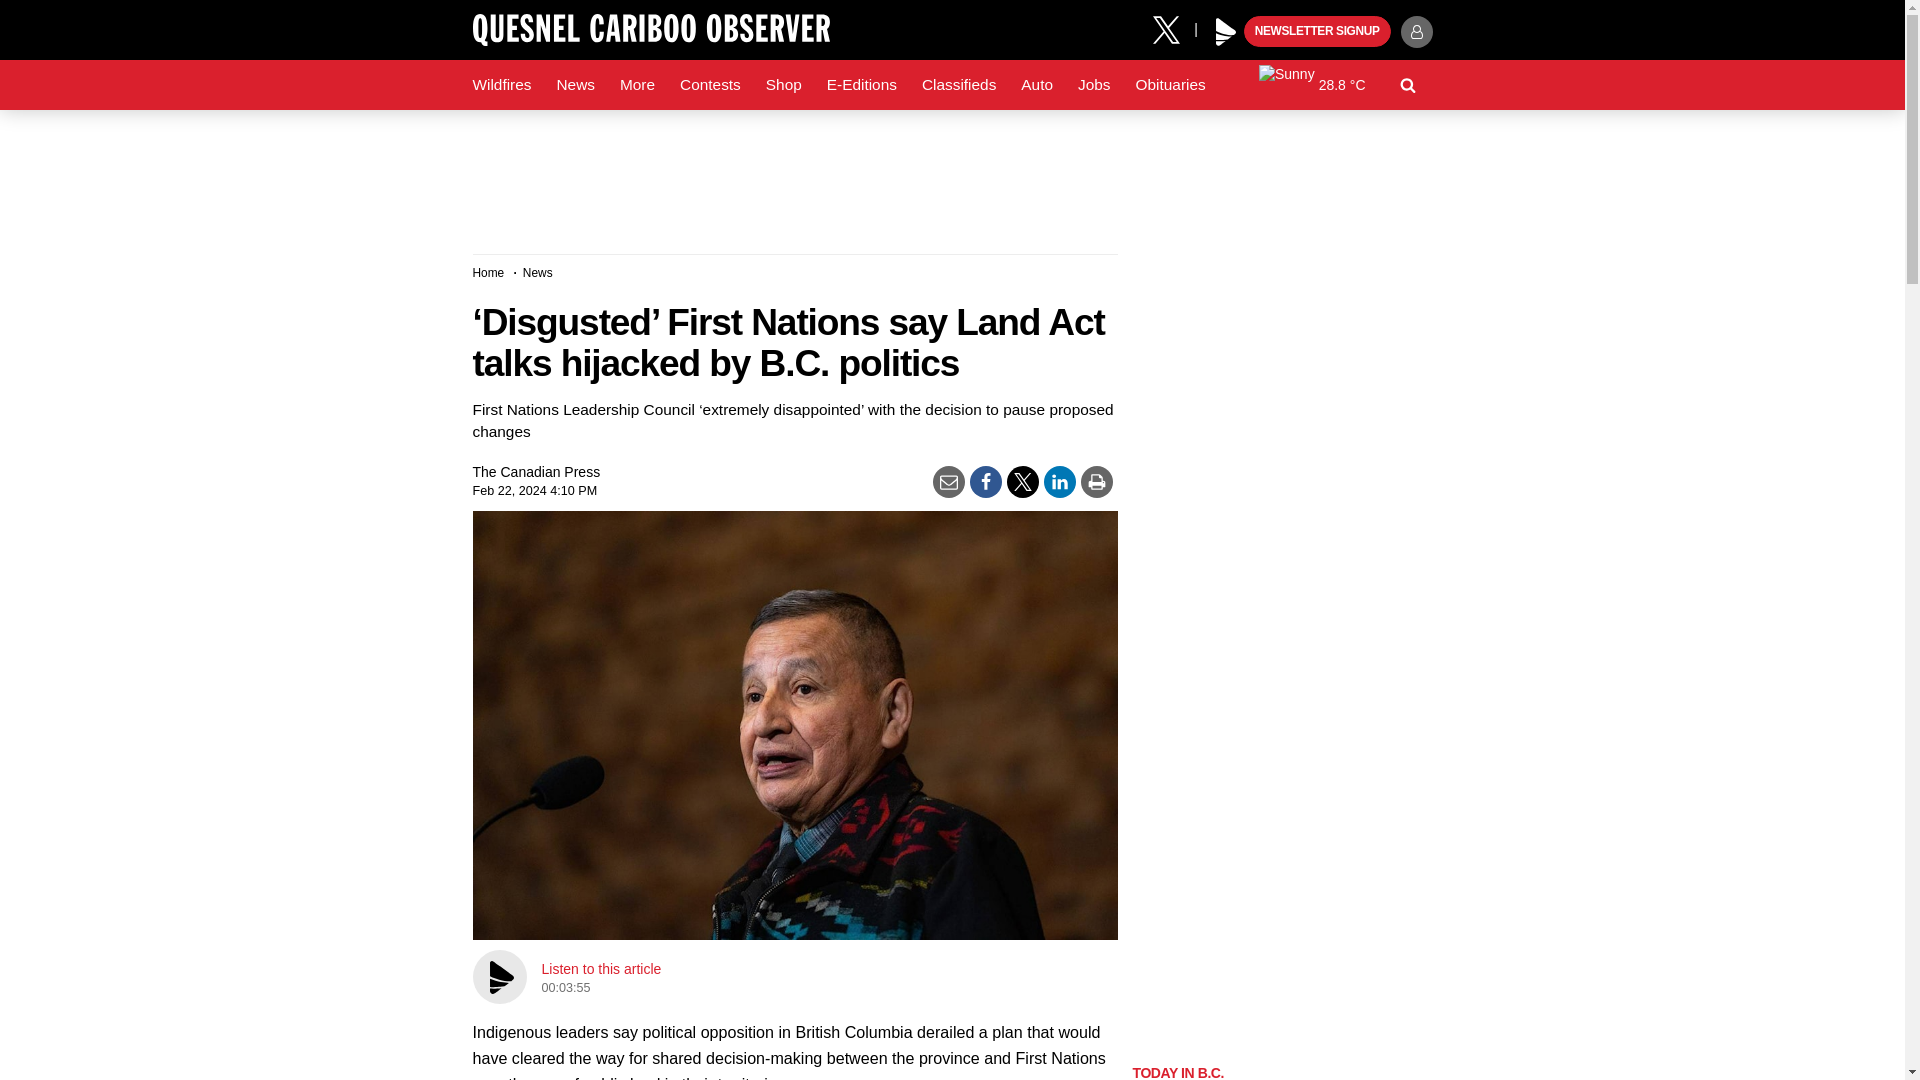  Describe the element at coordinates (574, 85) in the screenshot. I see `News` at that location.